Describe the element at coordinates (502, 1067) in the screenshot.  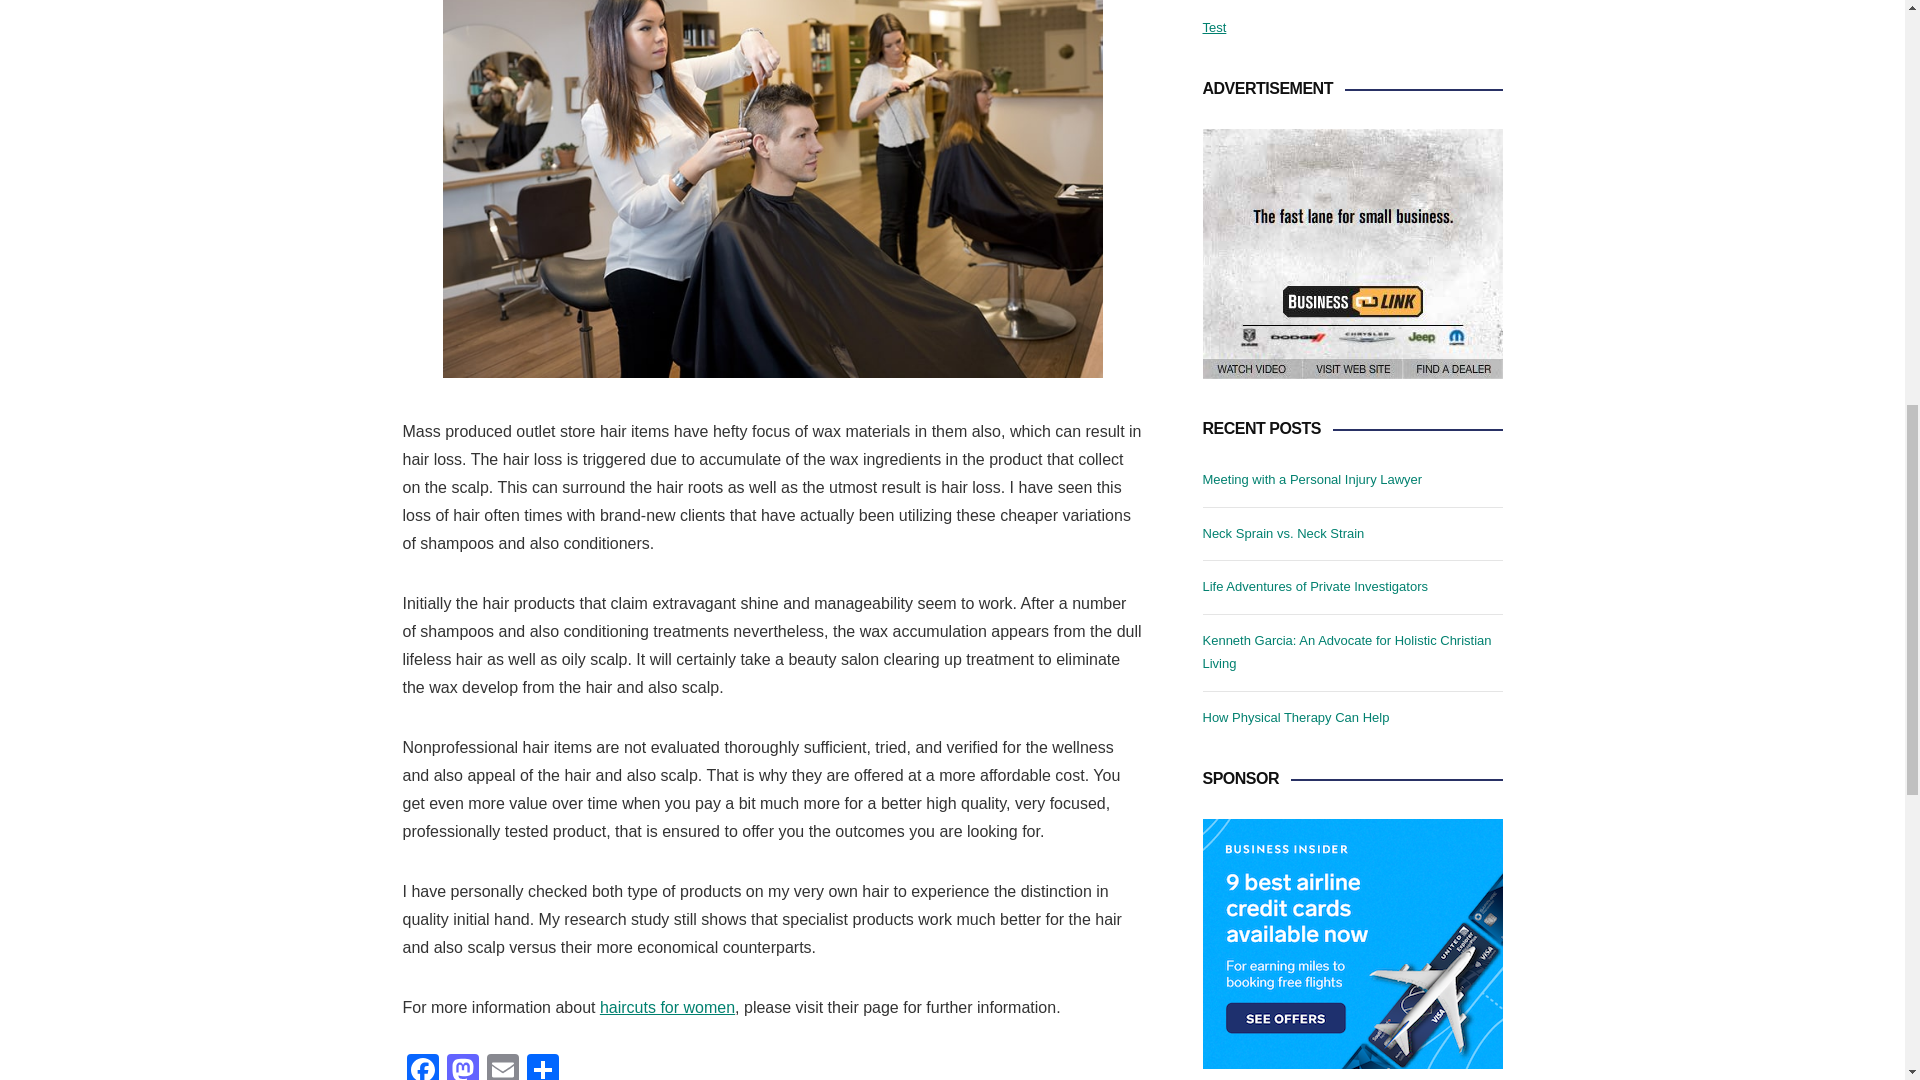
I see `Email` at that location.